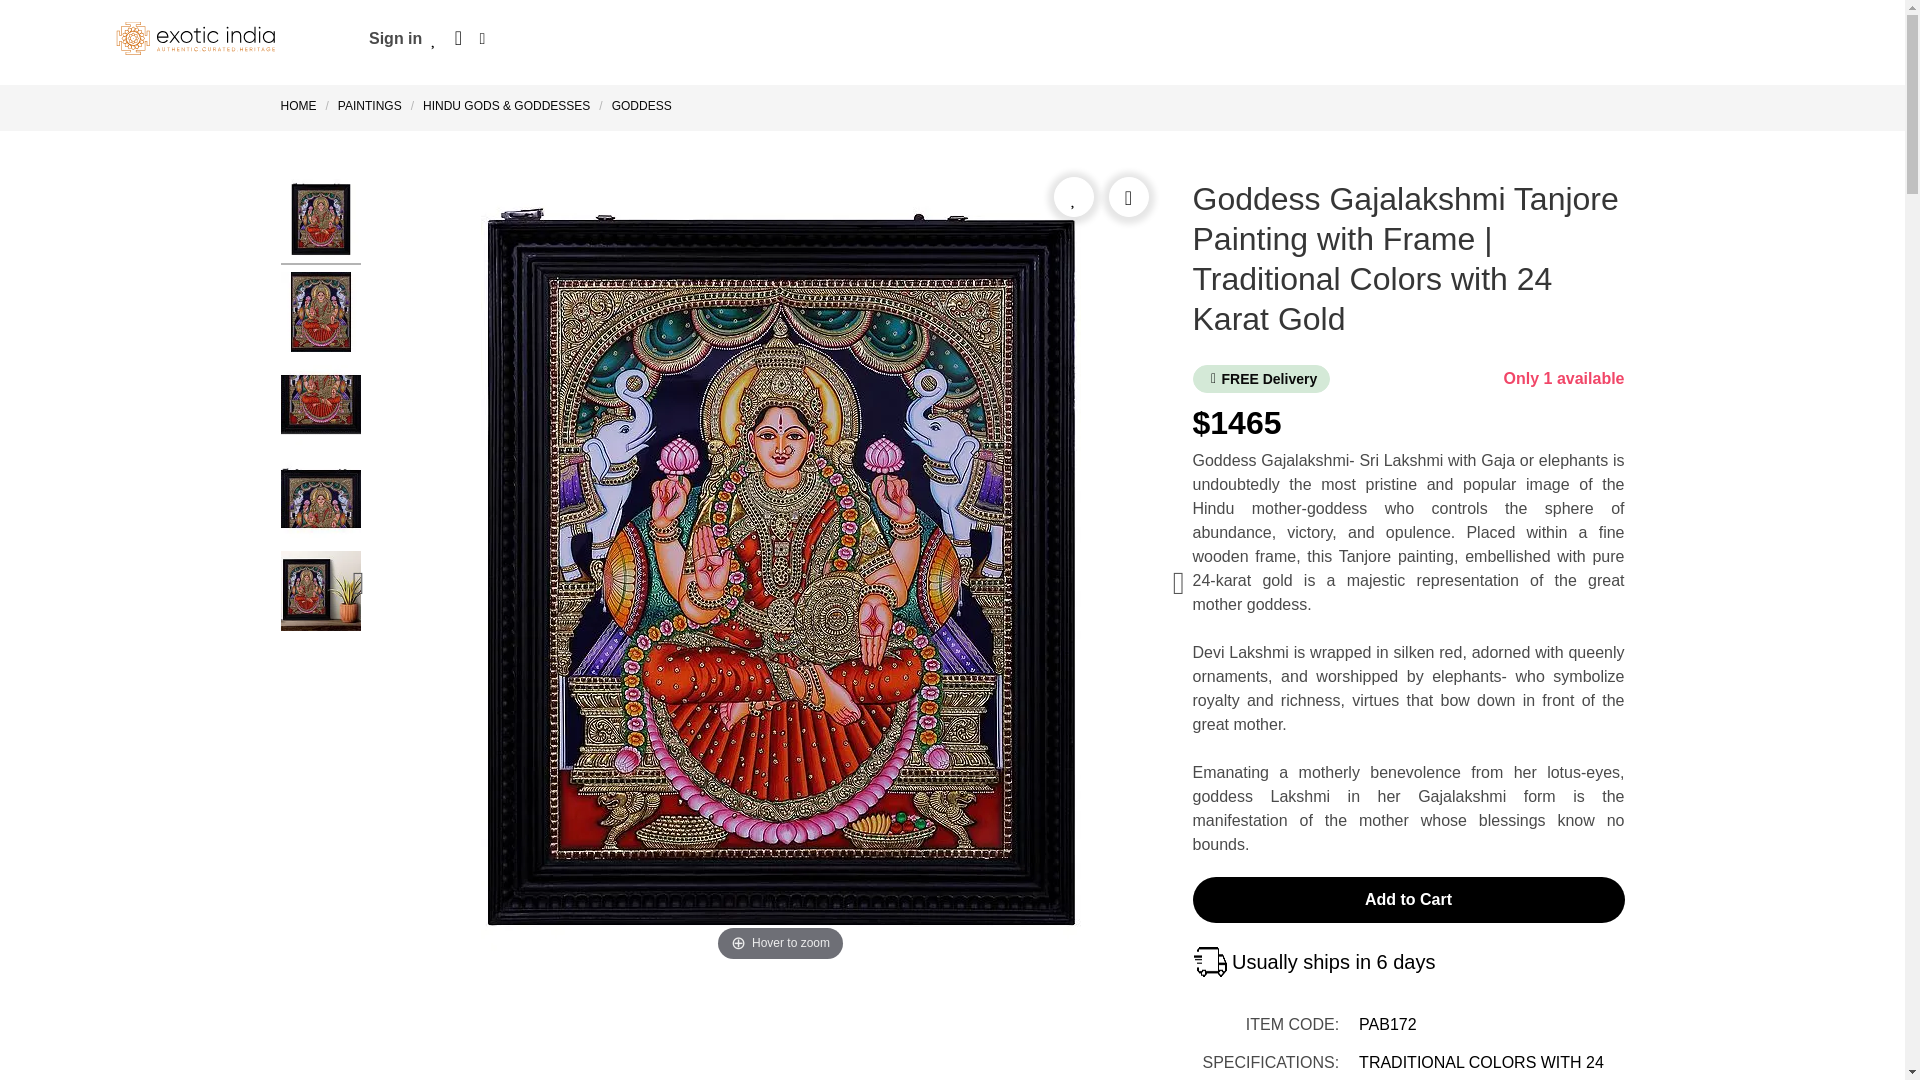 This screenshot has height=1080, width=1920. I want to click on Save to Wishlist, so click(1074, 196).